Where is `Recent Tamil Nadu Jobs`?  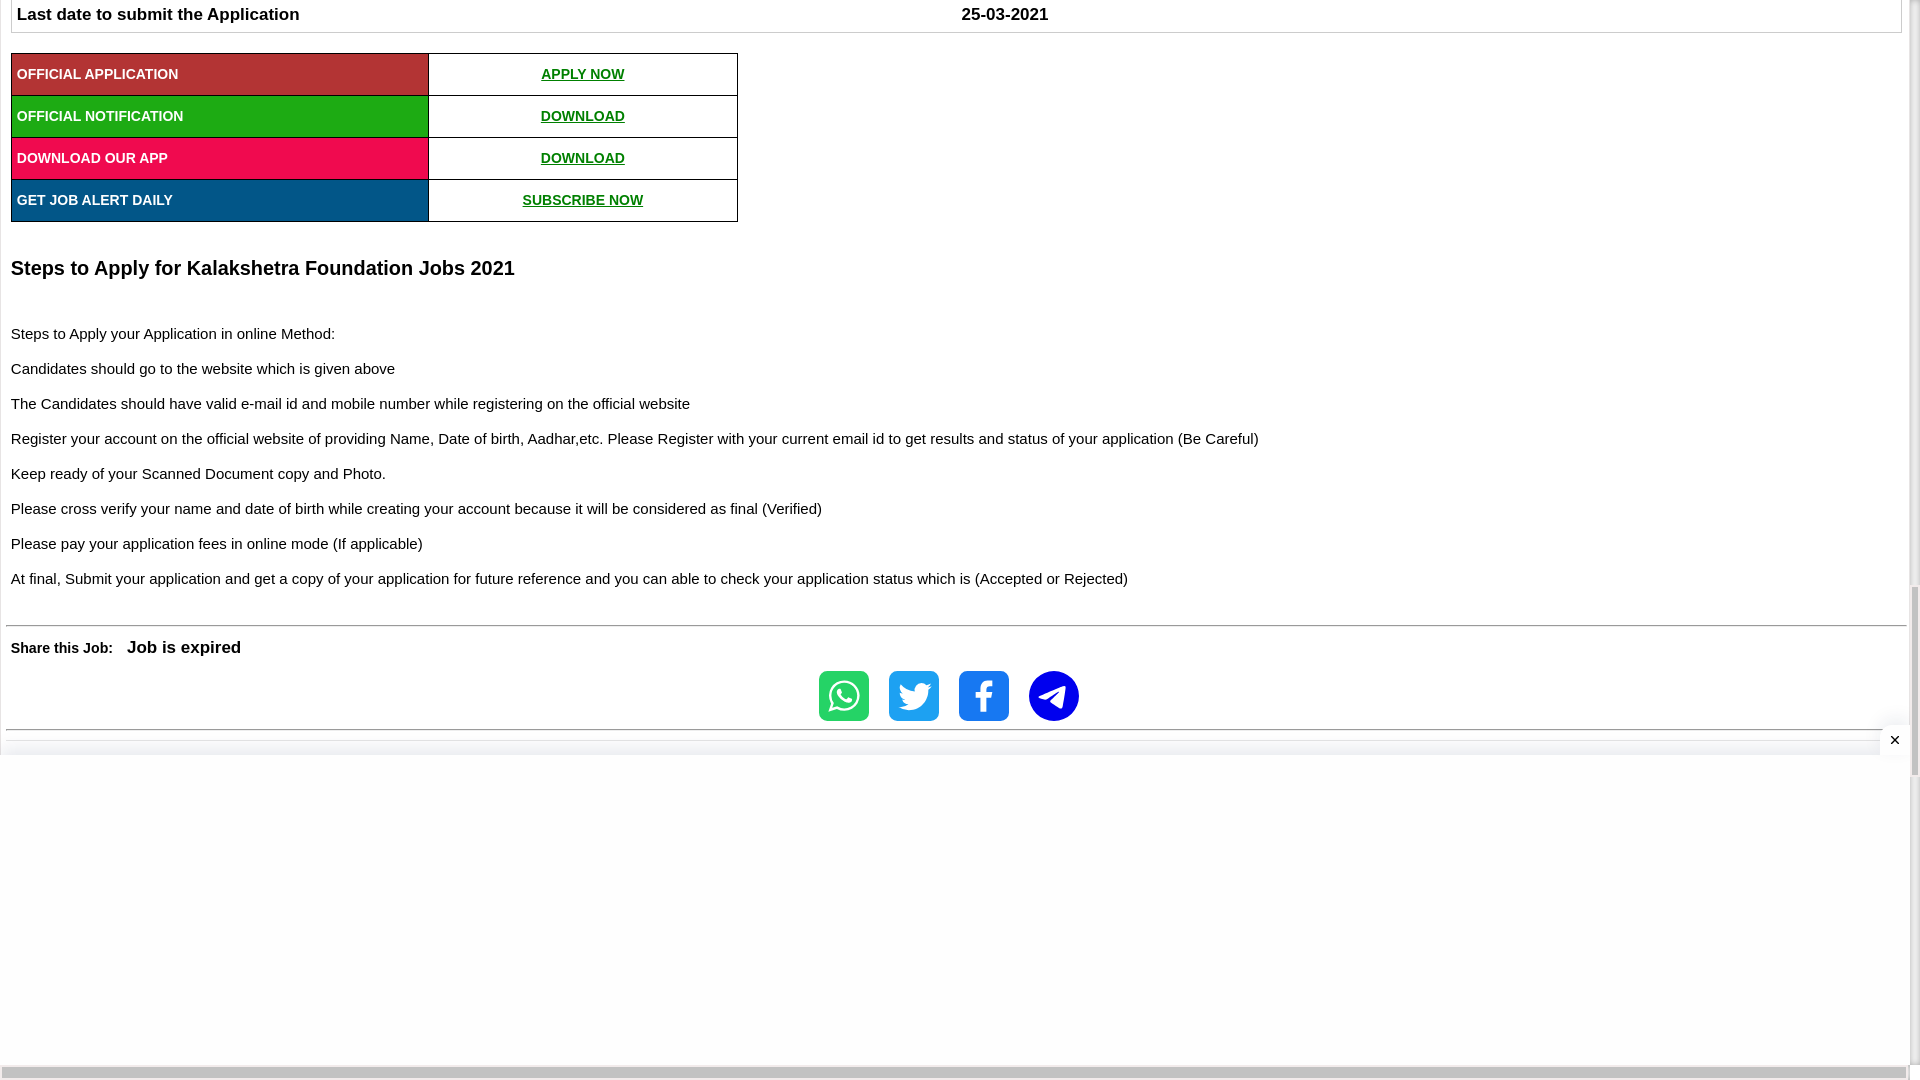 Recent Tamil Nadu Jobs is located at coordinates (142, 802).